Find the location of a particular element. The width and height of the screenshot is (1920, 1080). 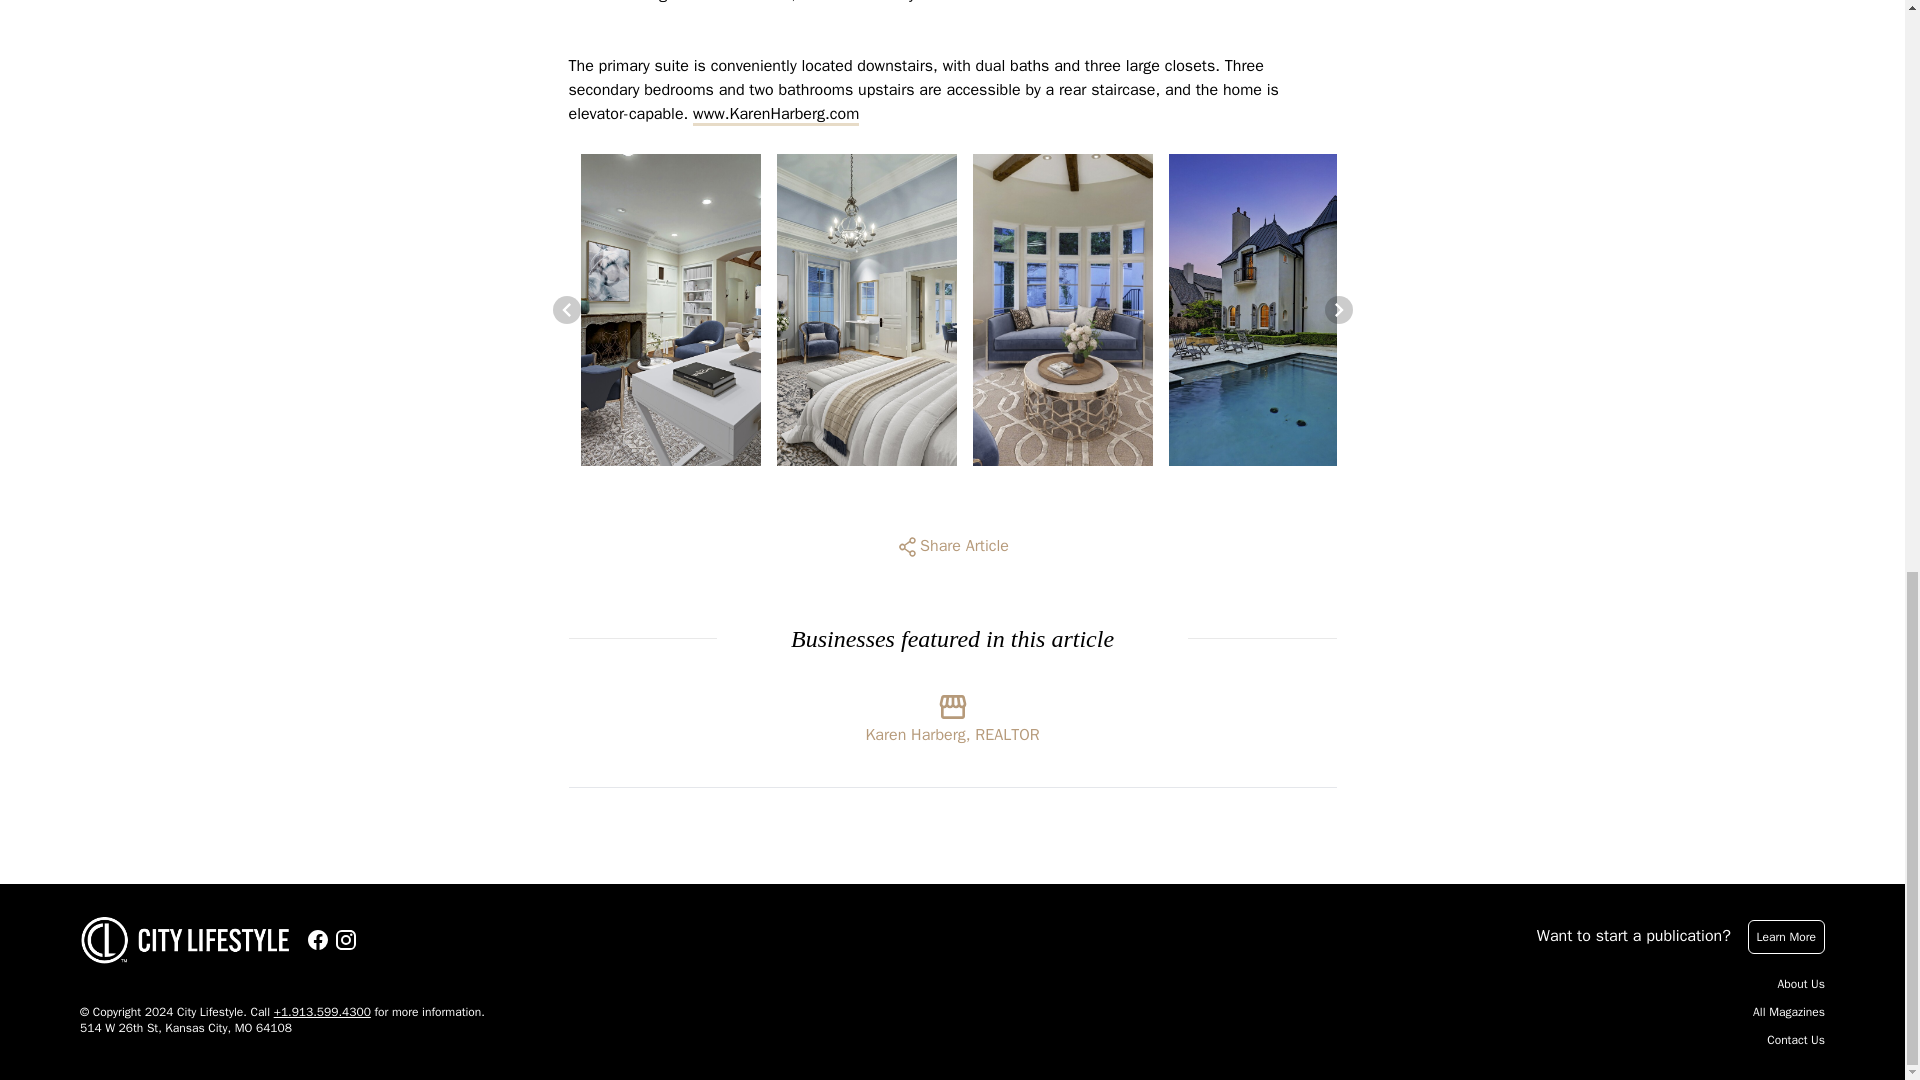

Contact Us is located at coordinates (1796, 1040).